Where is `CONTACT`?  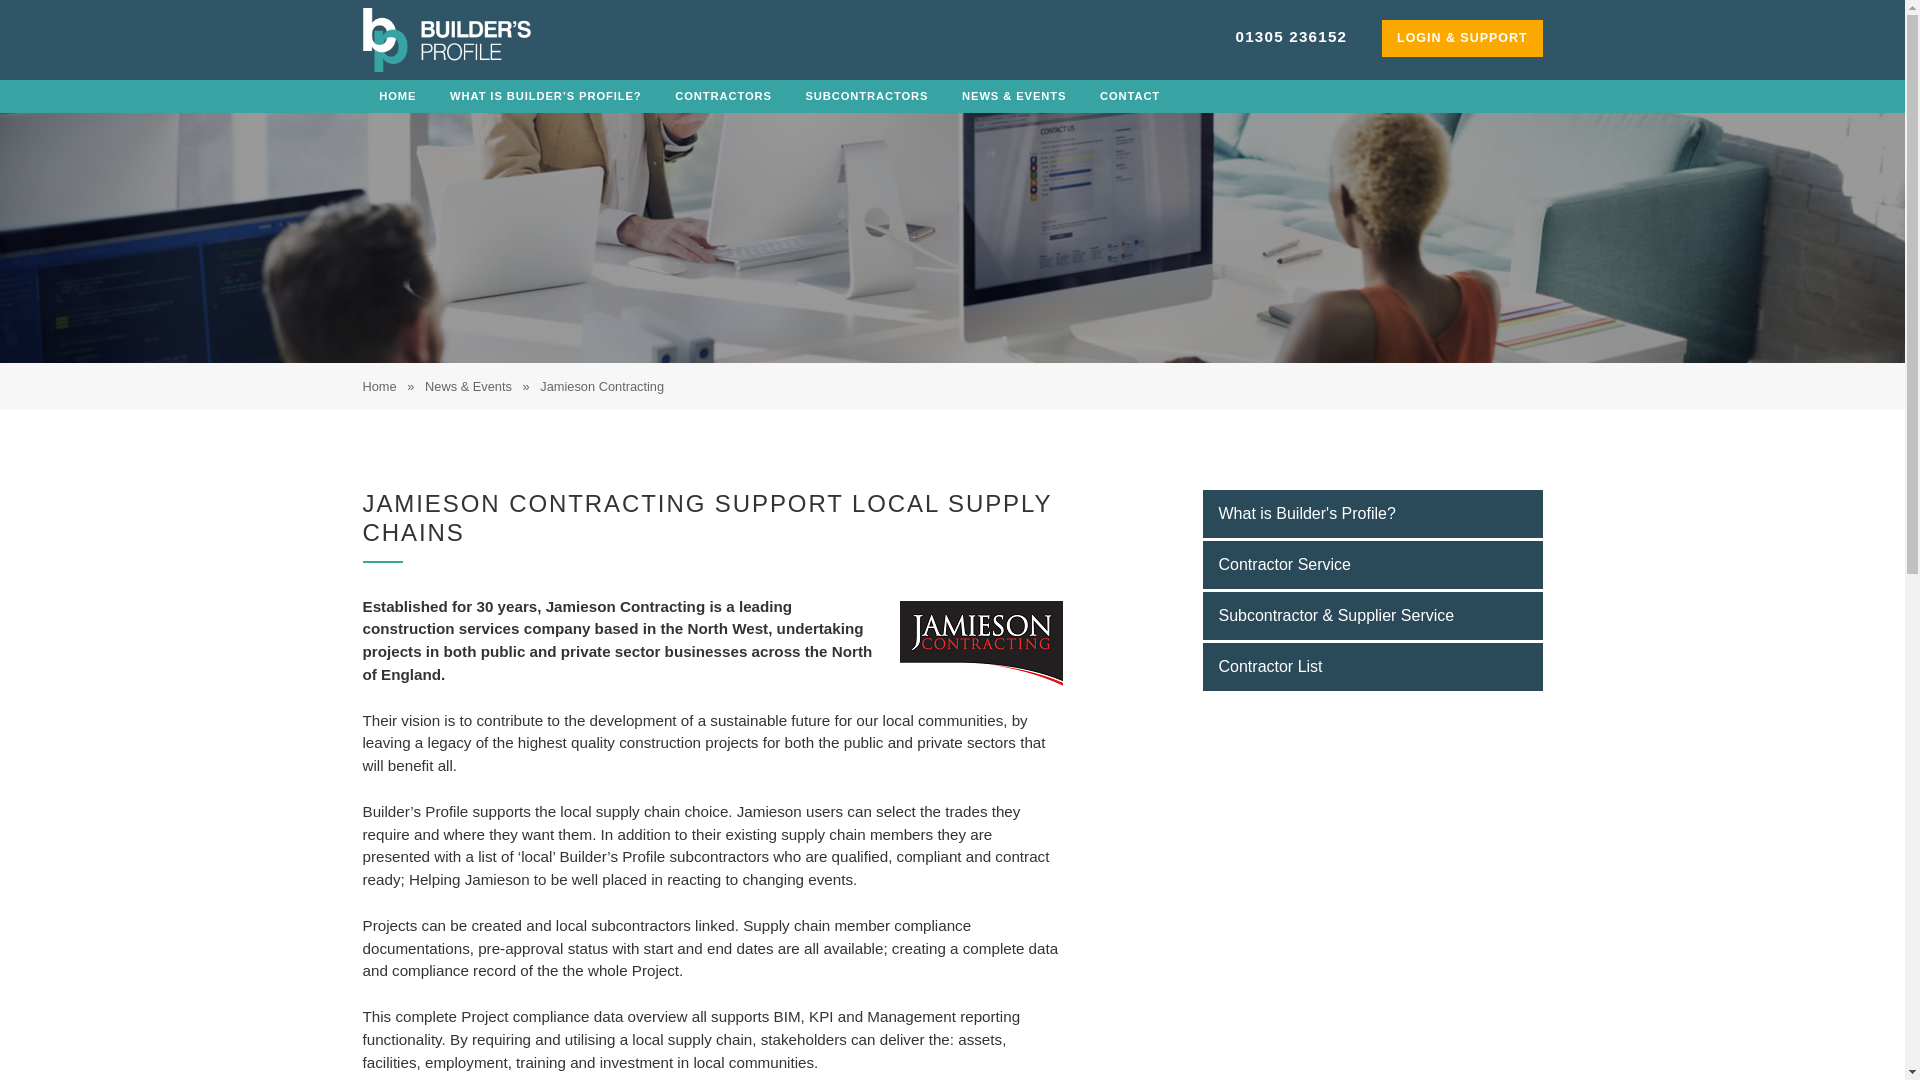 CONTACT is located at coordinates (1129, 96).